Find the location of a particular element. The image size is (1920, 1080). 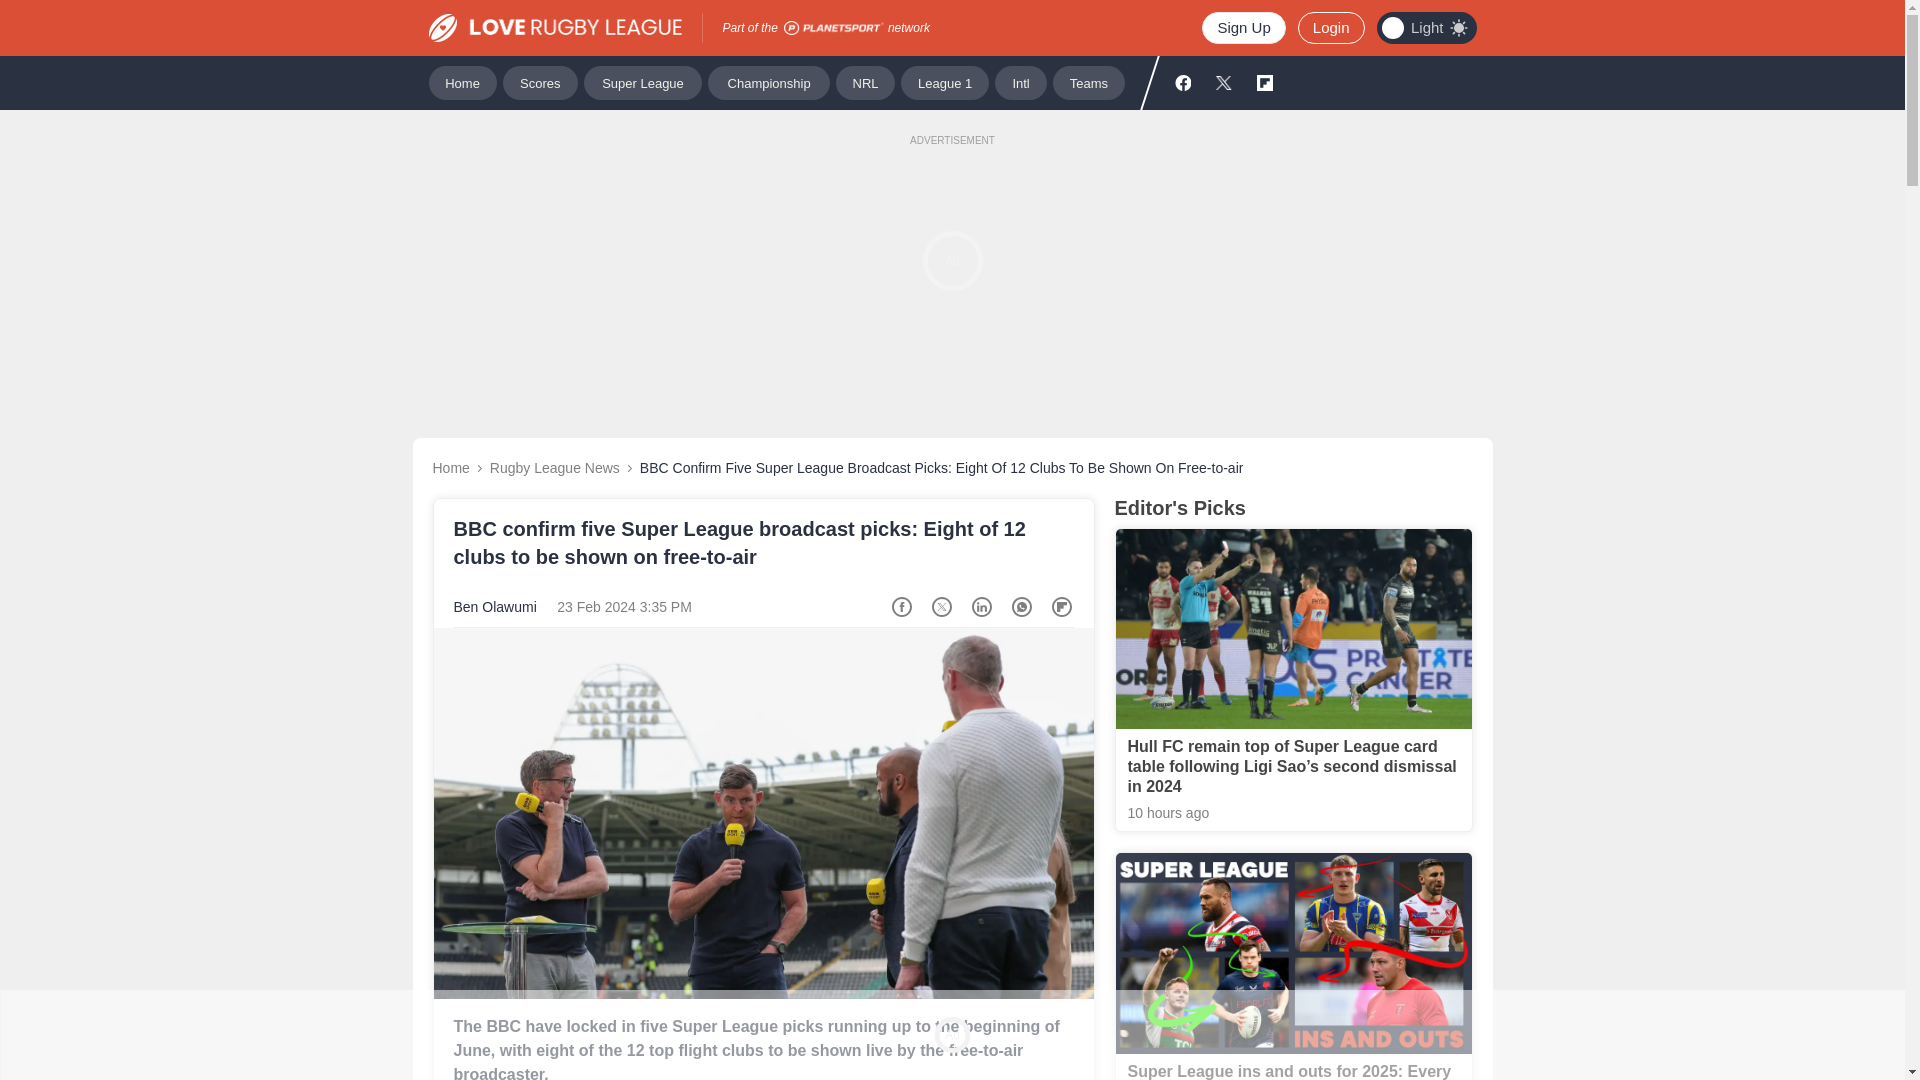

Login is located at coordinates (1331, 28).